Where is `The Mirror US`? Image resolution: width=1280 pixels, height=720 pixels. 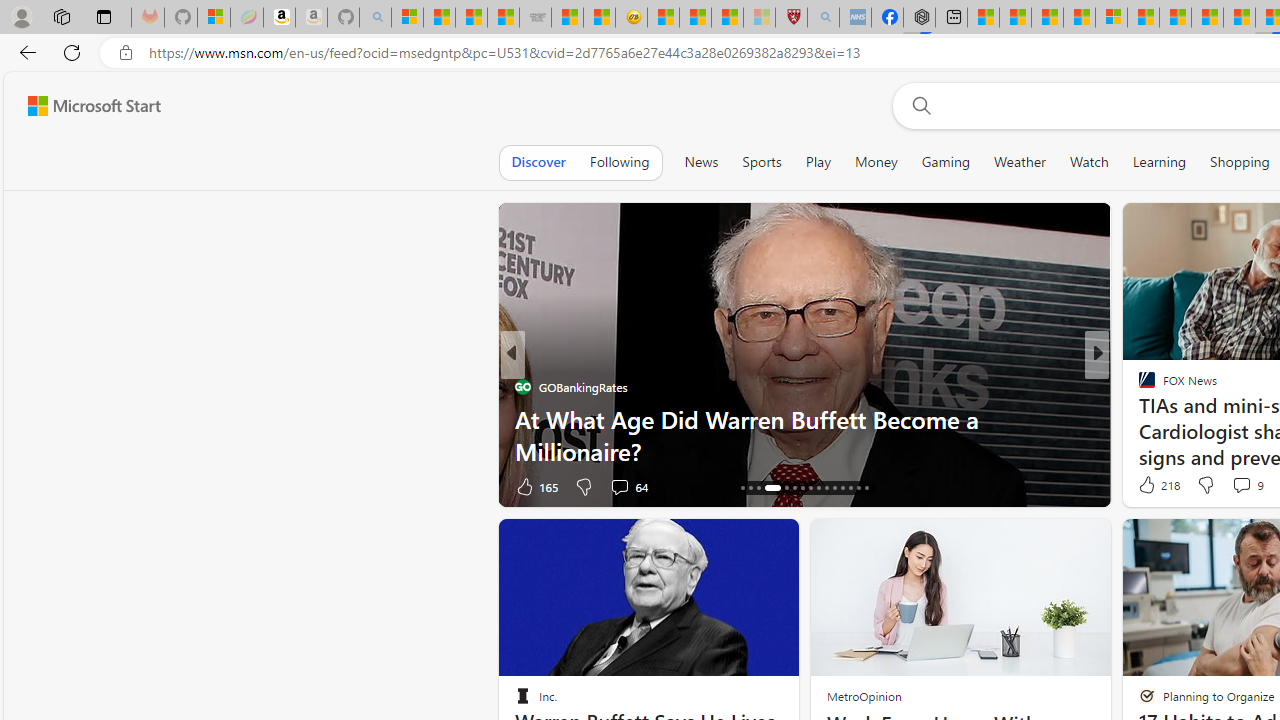 The Mirror US is located at coordinates (1138, 386).